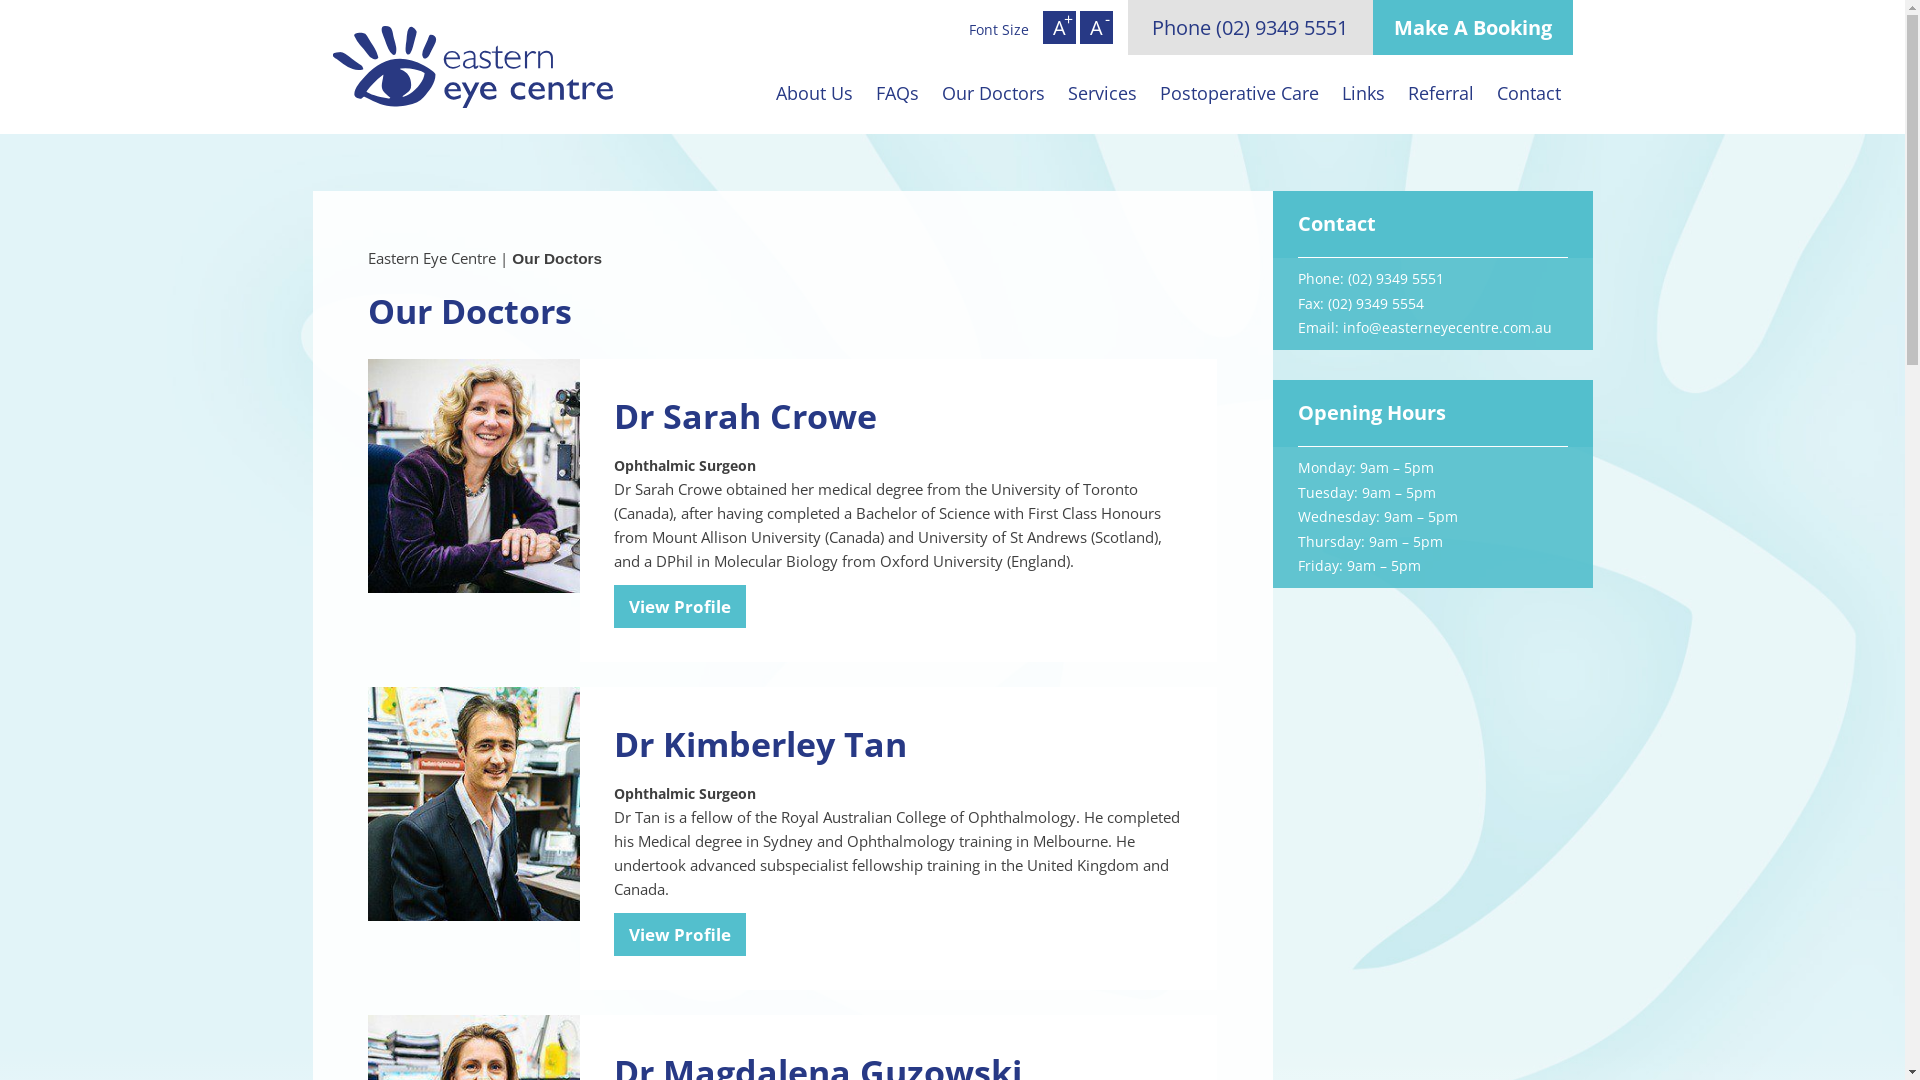 The height and width of the screenshot is (1080, 1920). Describe the element at coordinates (1446, 328) in the screenshot. I see `info@easterneyecentre.com.au` at that location.